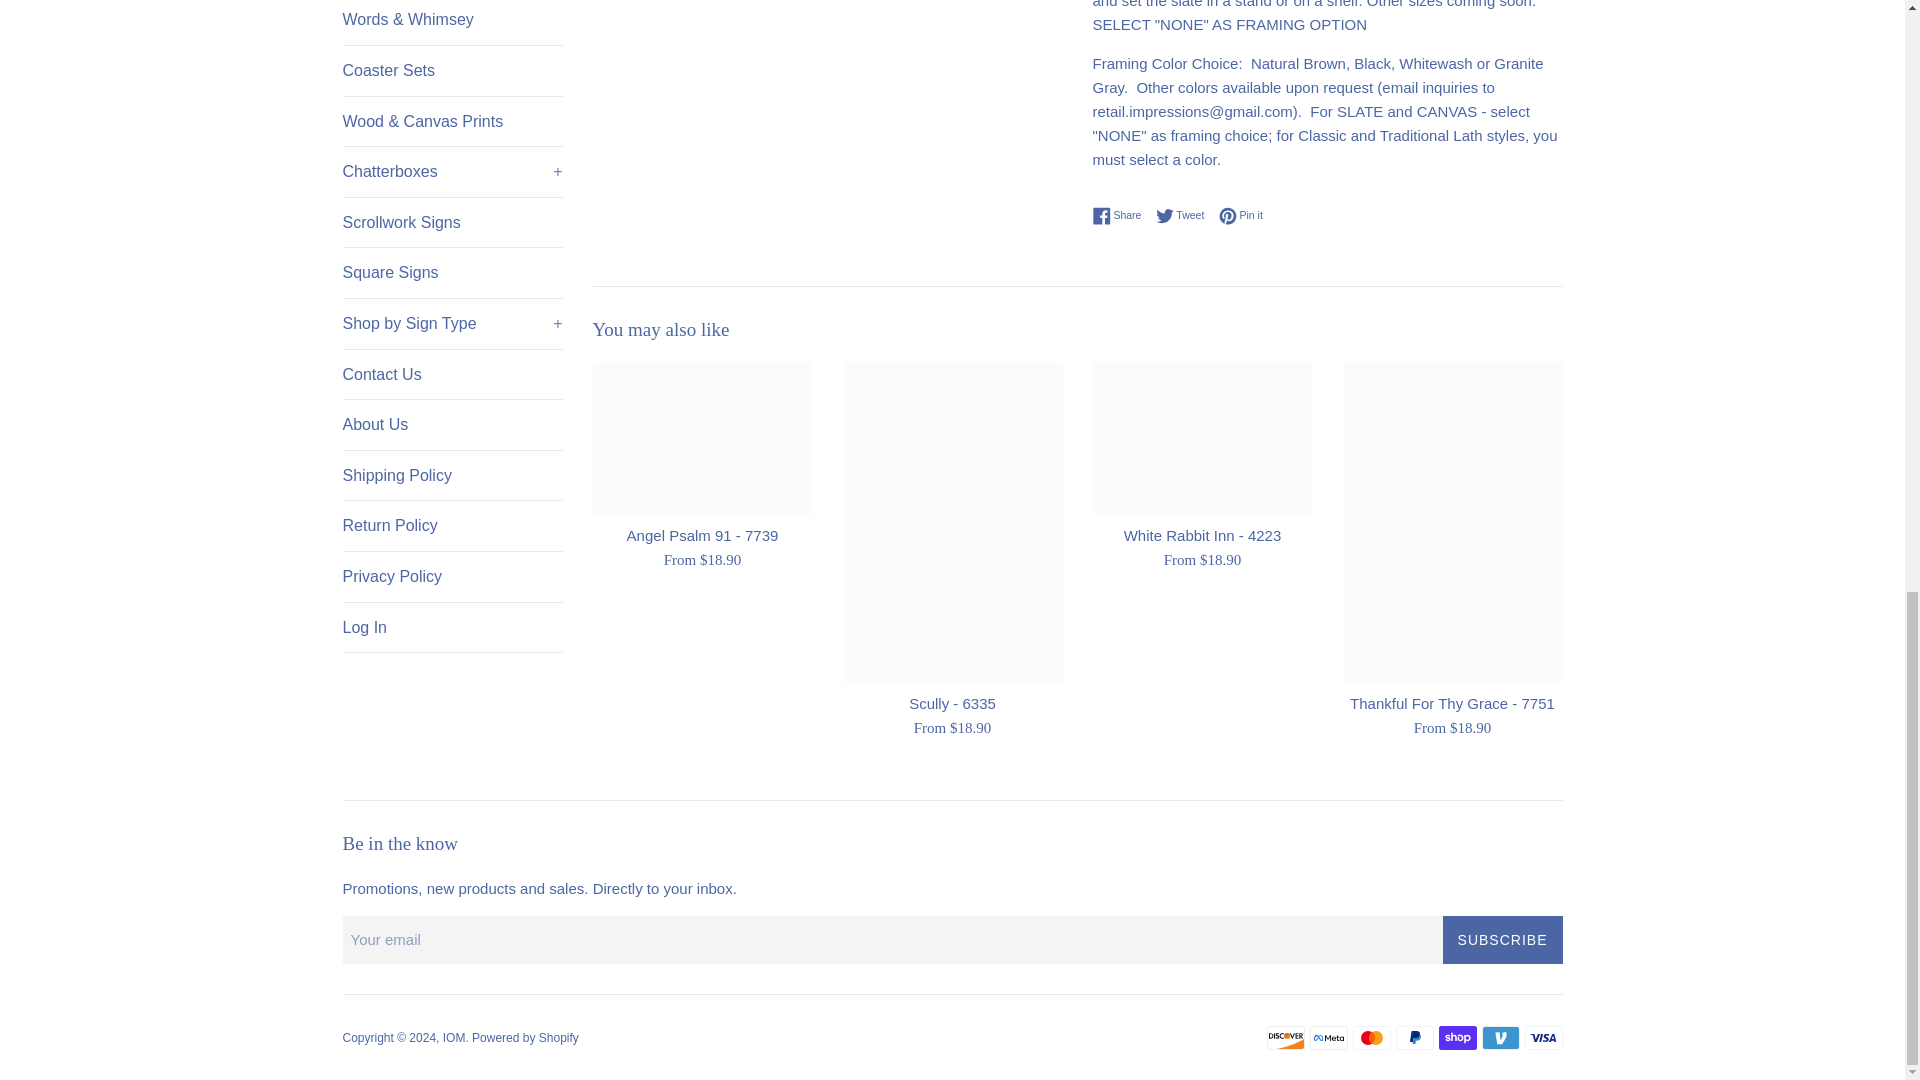 This screenshot has height=1080, width=1920. What do you see at coordinates (1121, 216) in the screenshot?
I see `Share on Facebook` at bounding box center [1121, 216].